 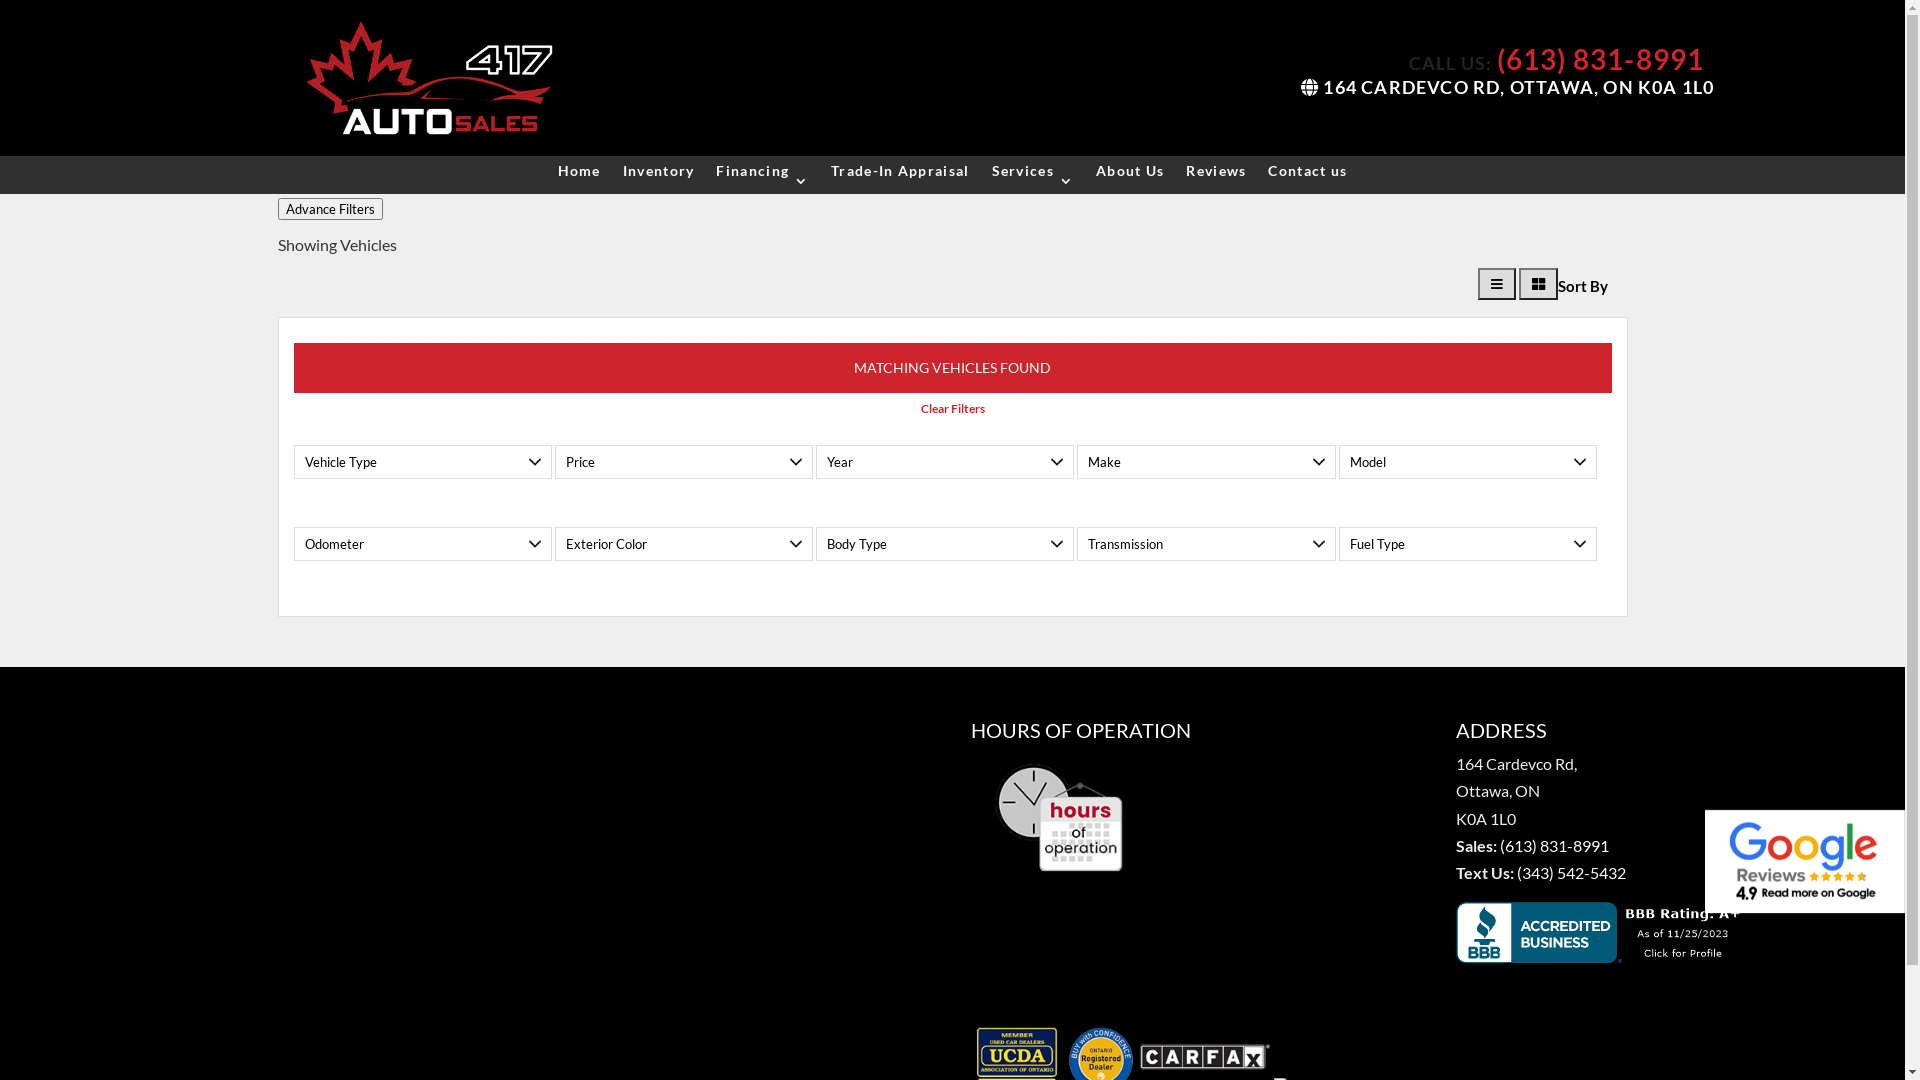 I want to click on (613) 831-8991, so click(x=1554, y=846).